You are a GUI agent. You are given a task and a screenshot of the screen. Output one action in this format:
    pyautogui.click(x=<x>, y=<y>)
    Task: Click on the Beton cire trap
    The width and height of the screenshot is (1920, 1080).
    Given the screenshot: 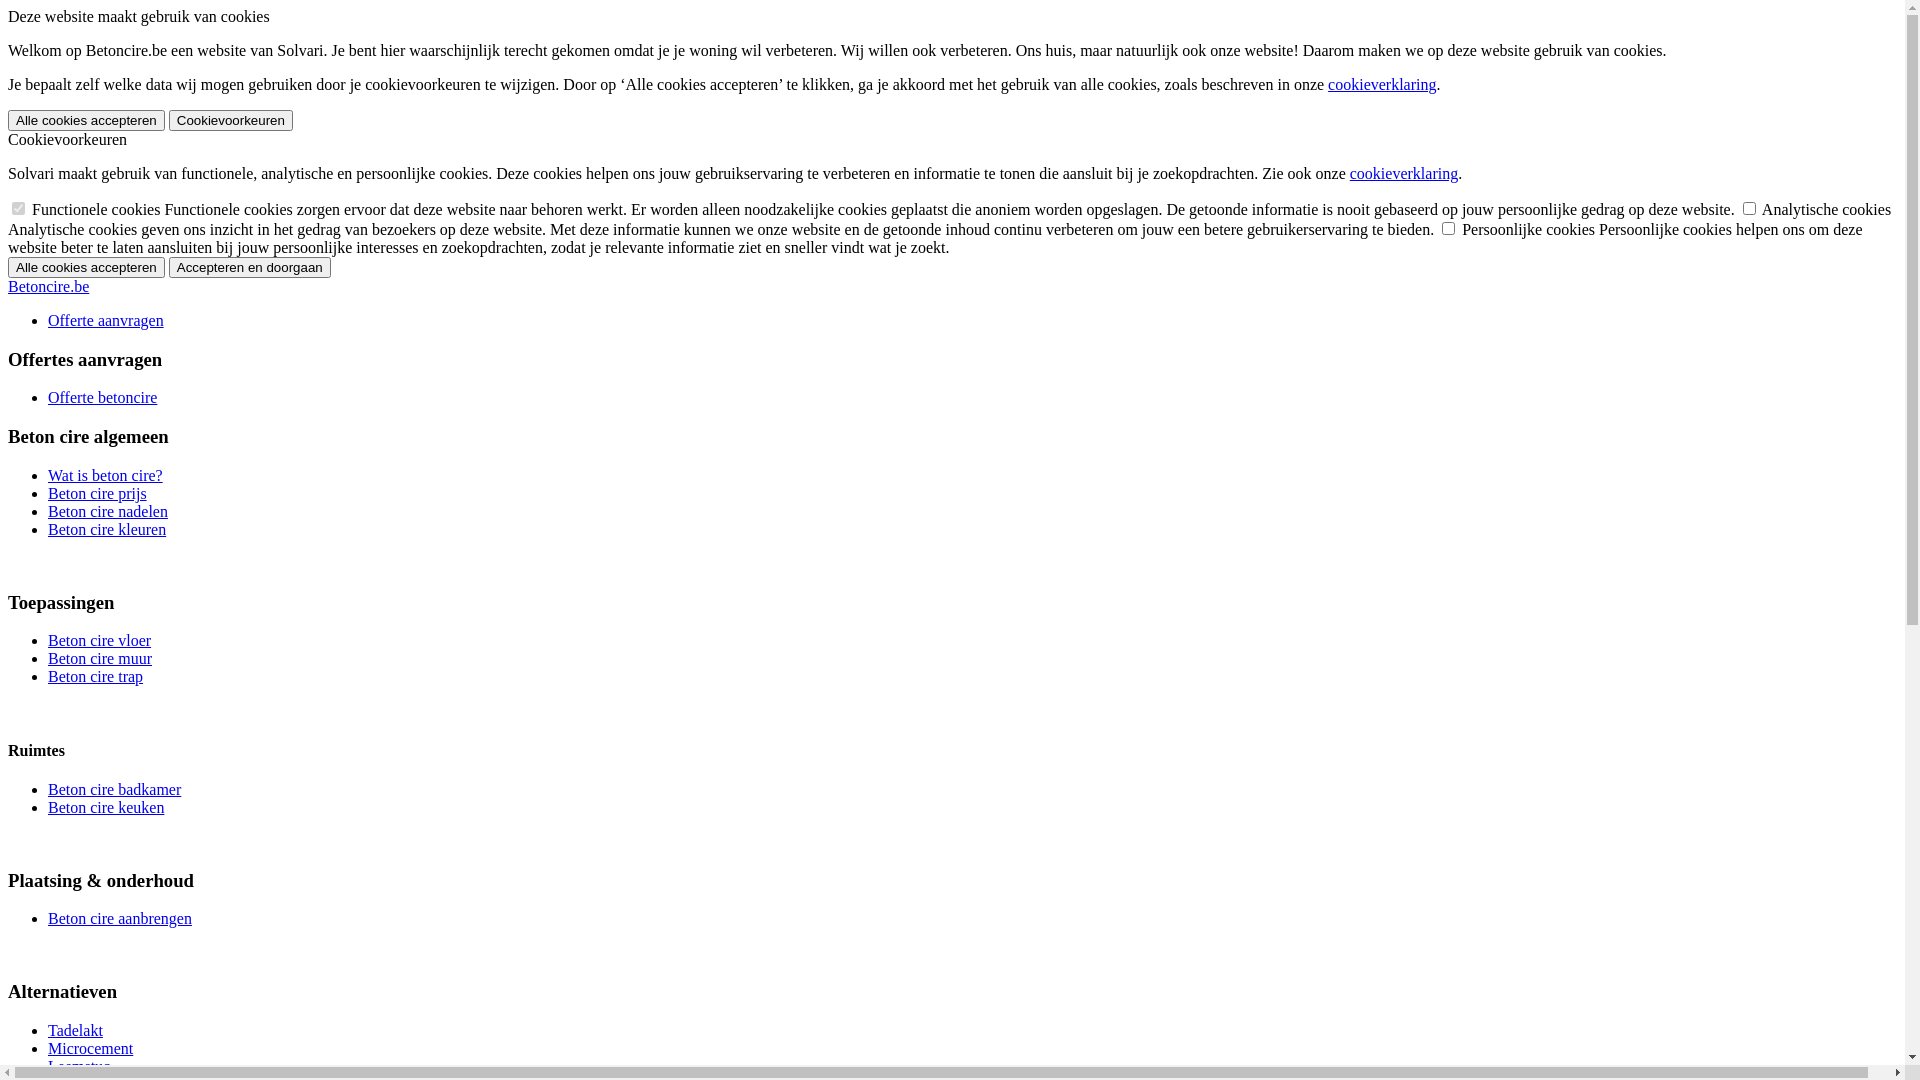 What is the action you would take?
    pyautogui.click(x=96, y=676)
    